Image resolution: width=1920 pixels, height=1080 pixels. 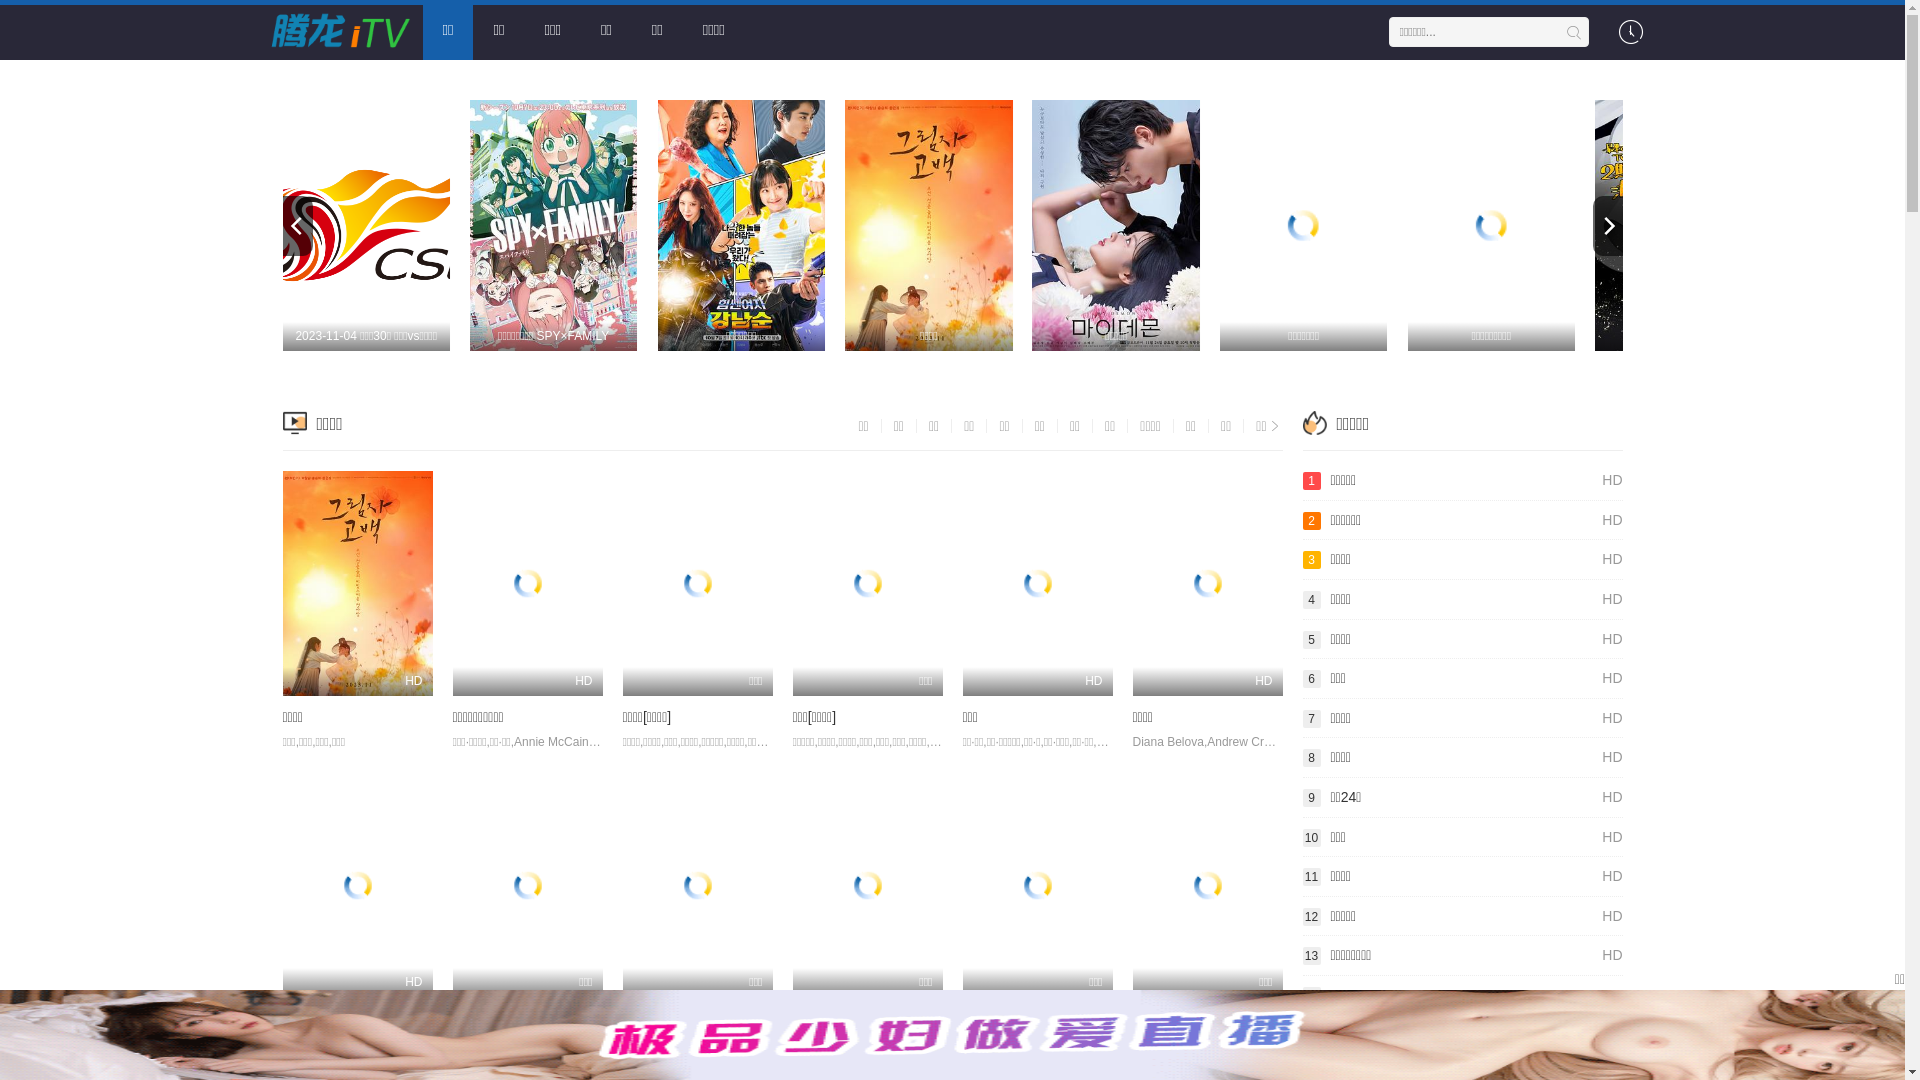 What do you see at coordinates (527, 584) in the screenshot?
I see `HD` at bounding box center [527, 584].